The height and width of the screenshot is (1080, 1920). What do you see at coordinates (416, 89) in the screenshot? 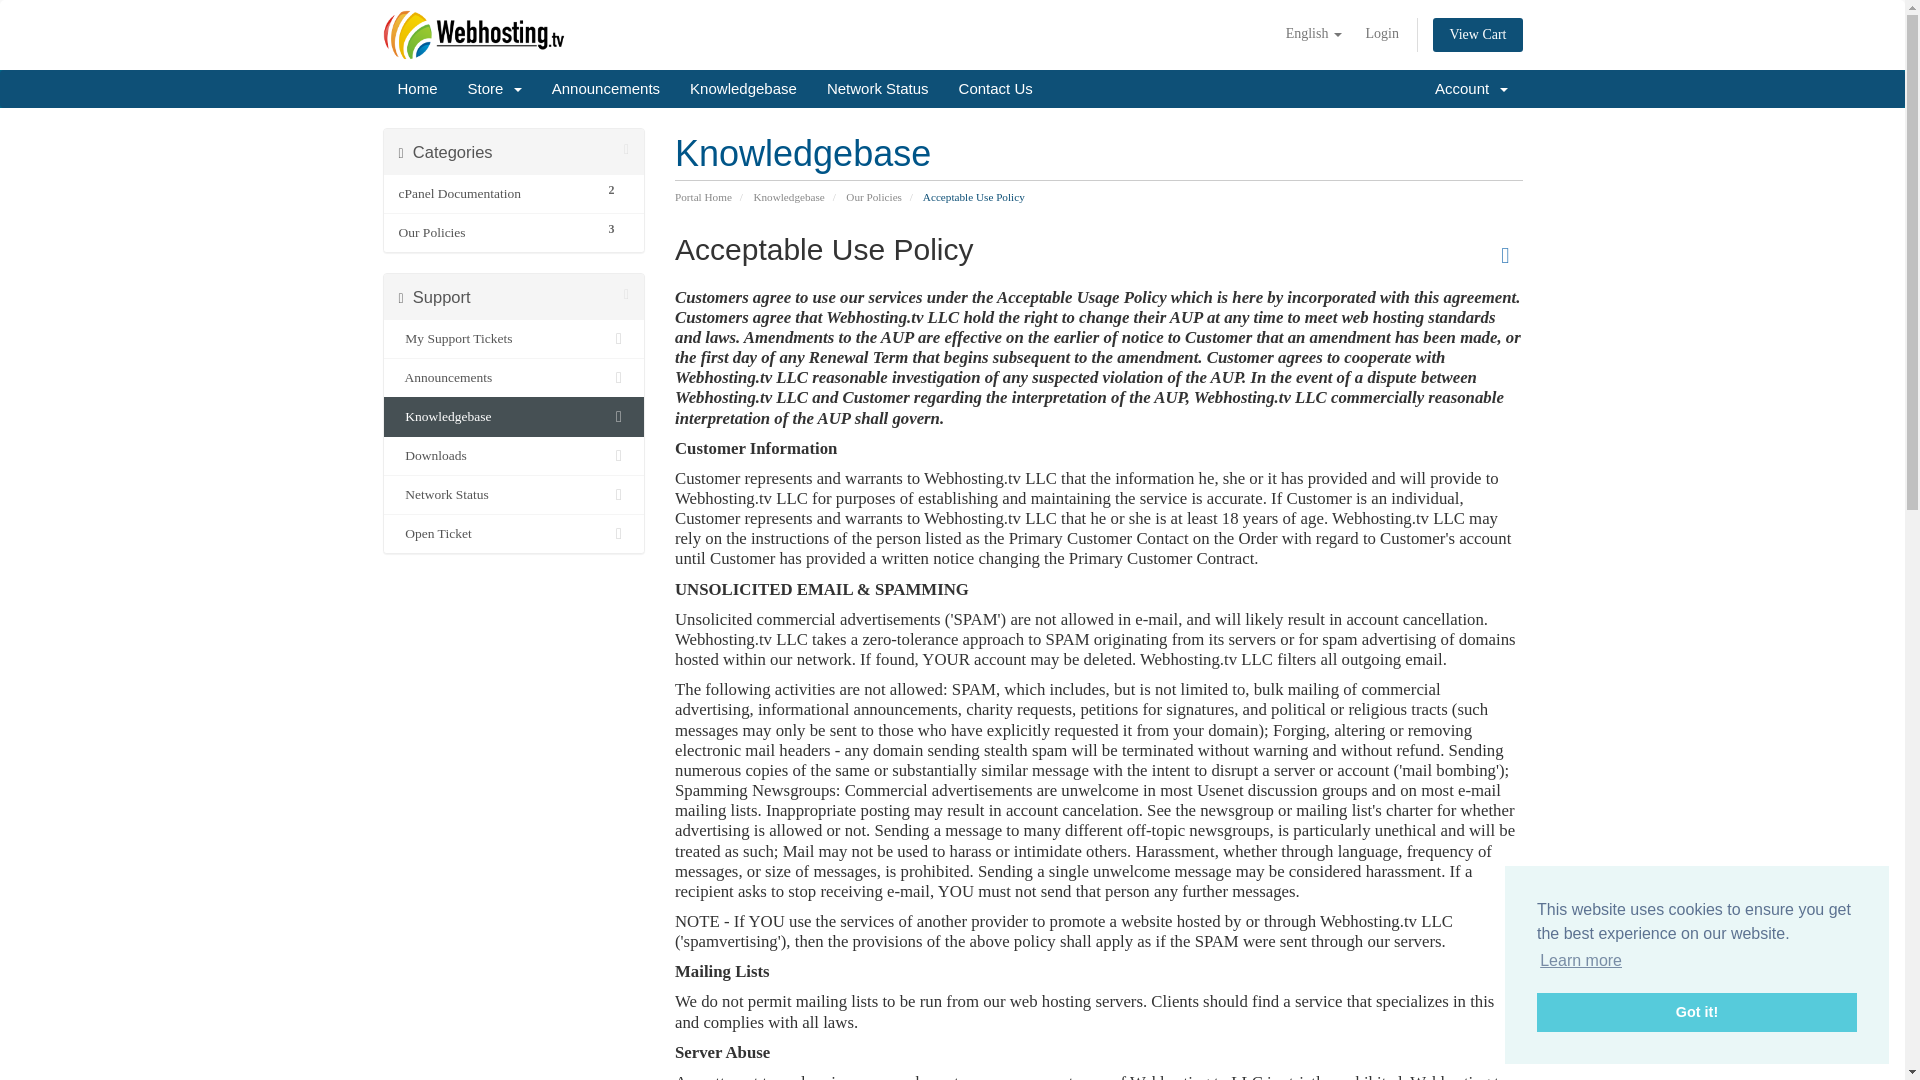
I see `Home` at bounding box center [416, 89].